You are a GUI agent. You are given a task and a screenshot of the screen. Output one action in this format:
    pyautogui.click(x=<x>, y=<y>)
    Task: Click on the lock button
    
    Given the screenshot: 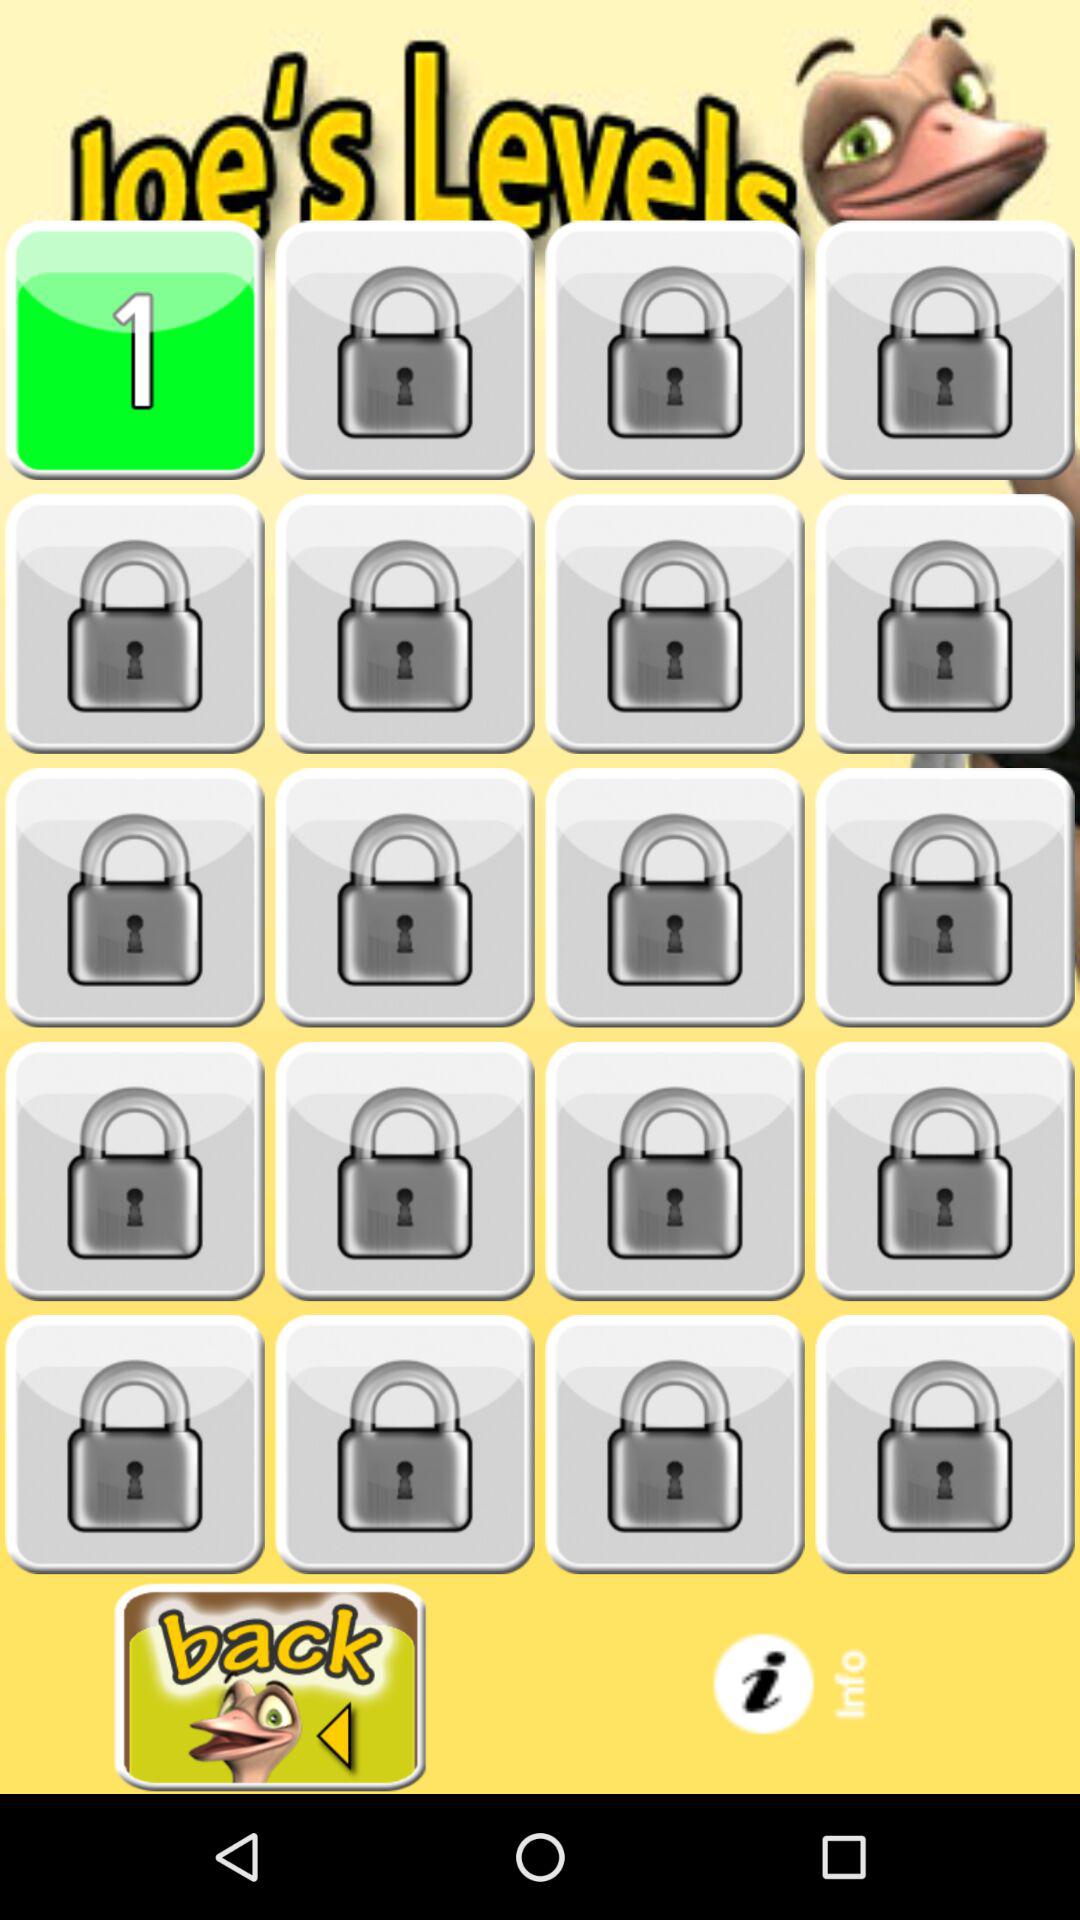 What is the action you would take?
    pyautogui.click(x=945, y=350)
    